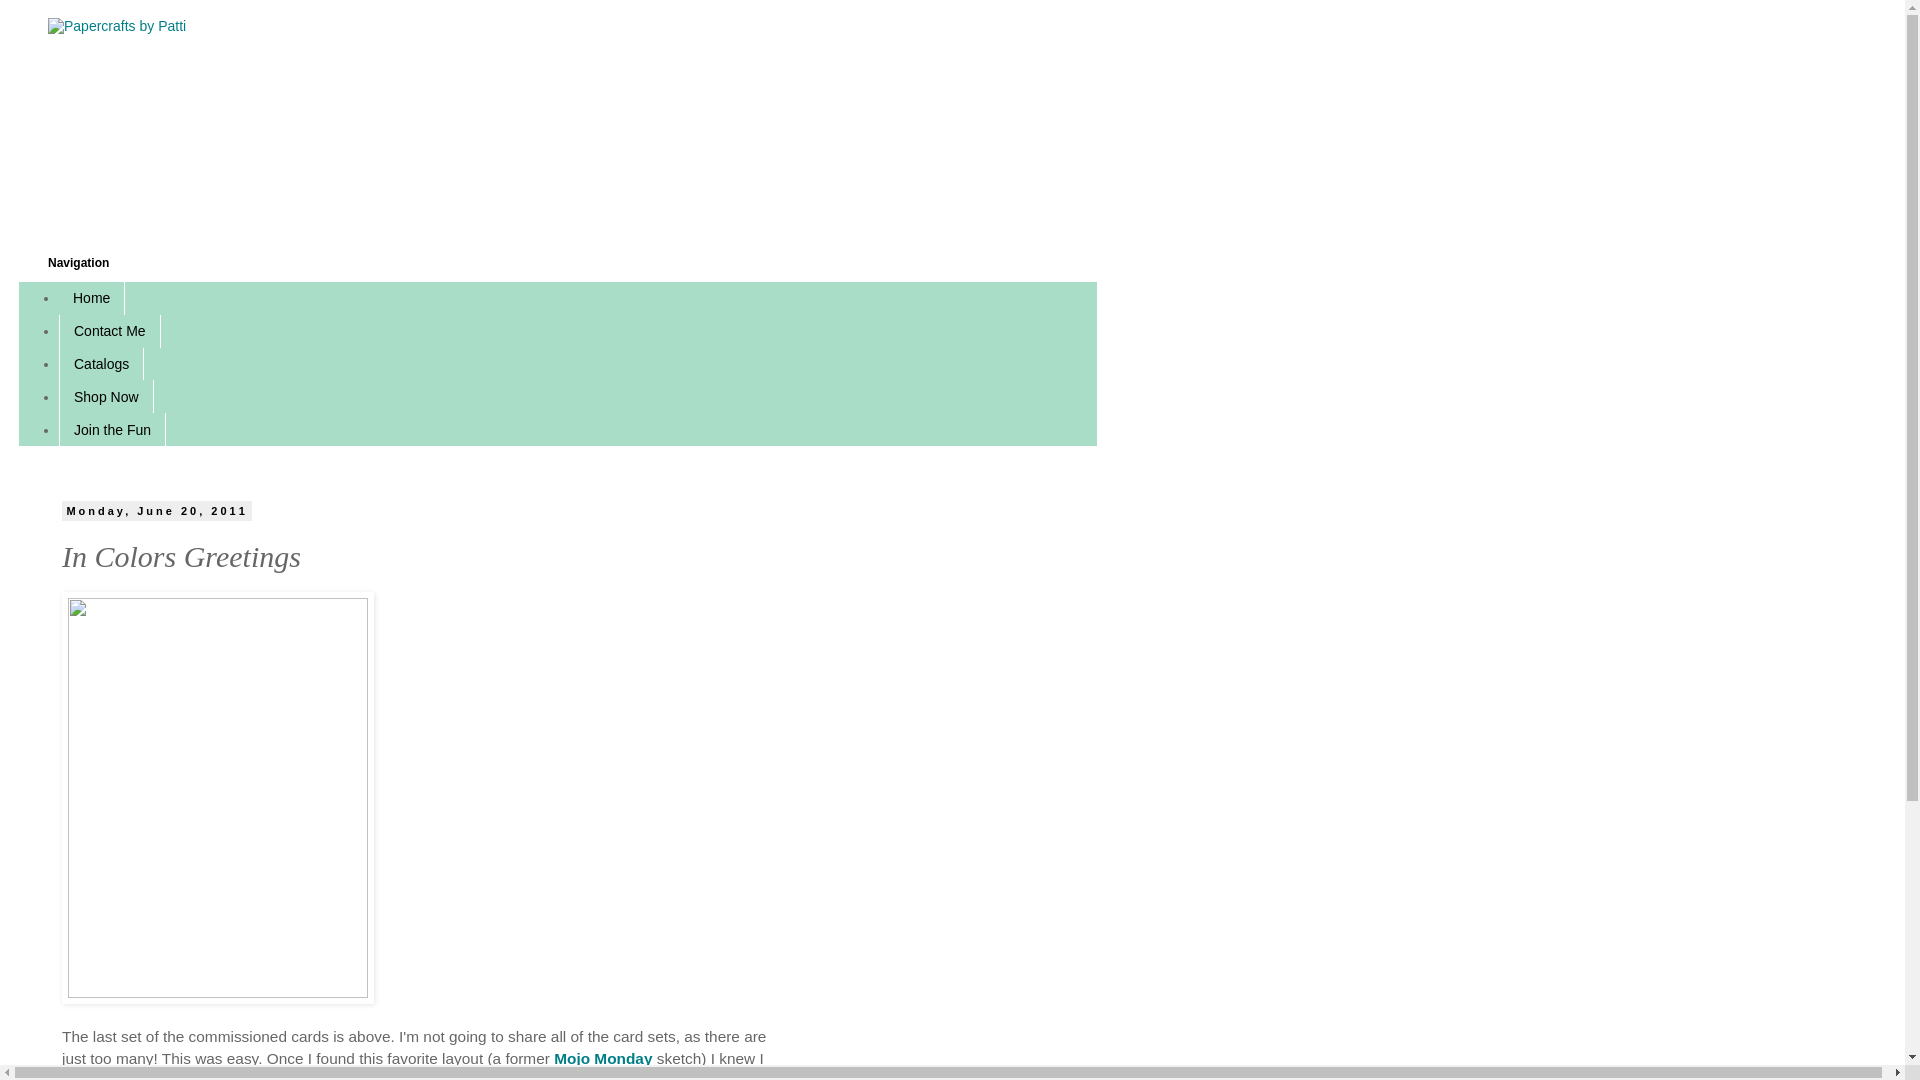 The width and height of the screenshot is (1920, 1080). I want to click on Catalogs, so click(102, 364).